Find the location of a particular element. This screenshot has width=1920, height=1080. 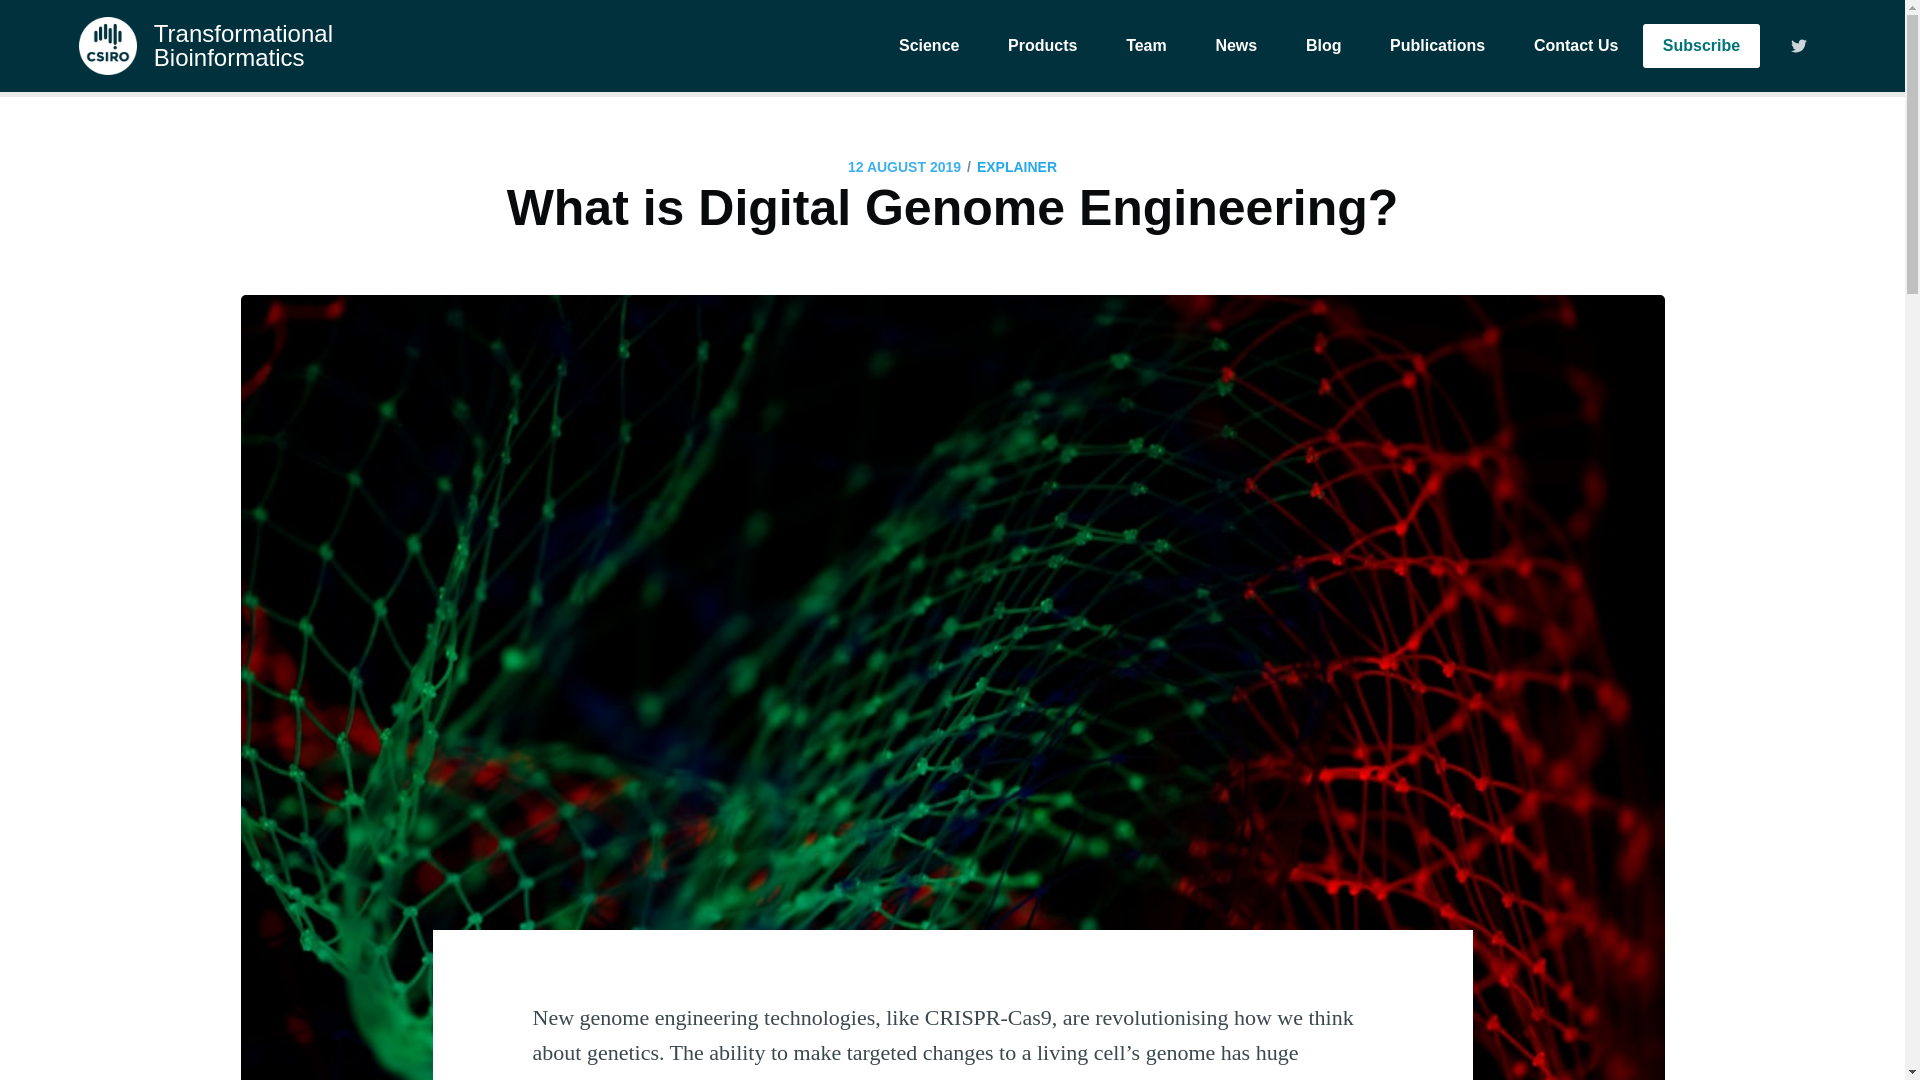

Blog is located at coordinates (1324, 46).